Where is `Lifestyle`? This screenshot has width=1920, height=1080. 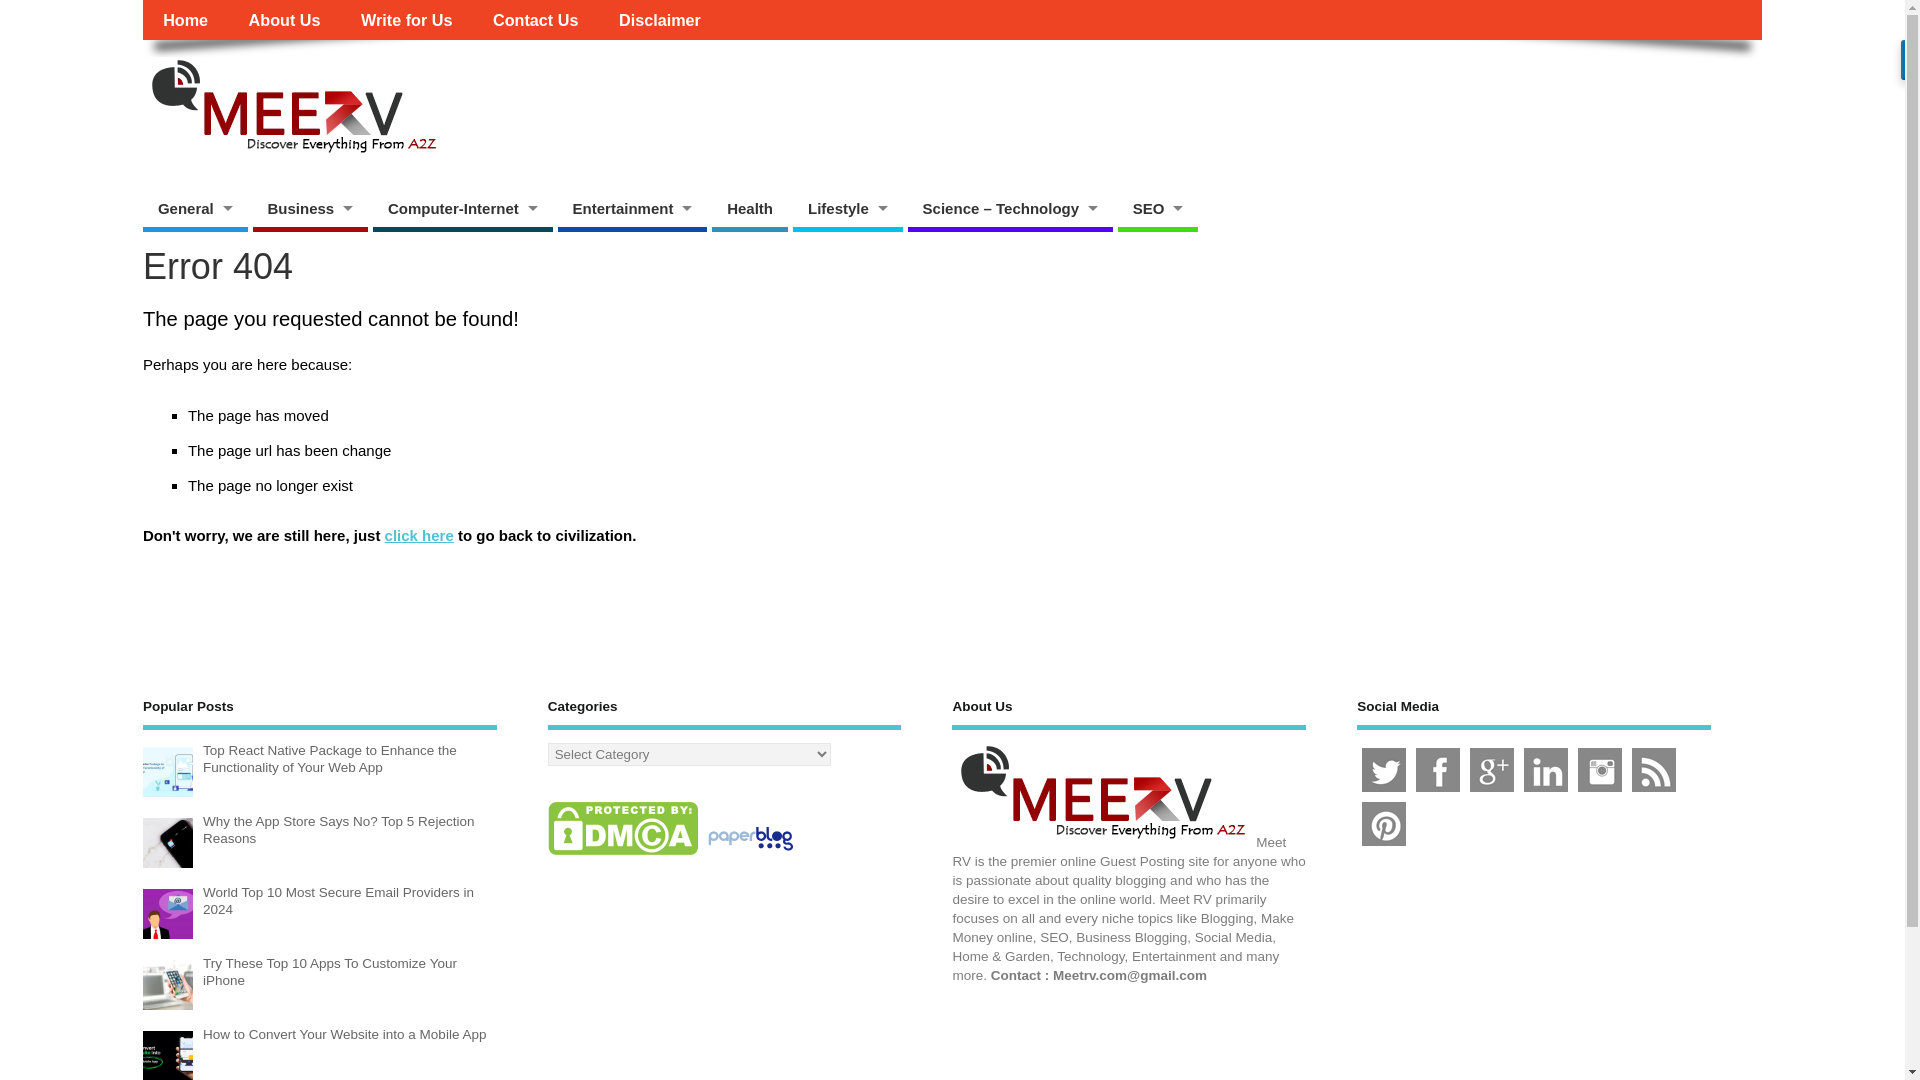 Lifestyle is located at coordinates (847, 208).